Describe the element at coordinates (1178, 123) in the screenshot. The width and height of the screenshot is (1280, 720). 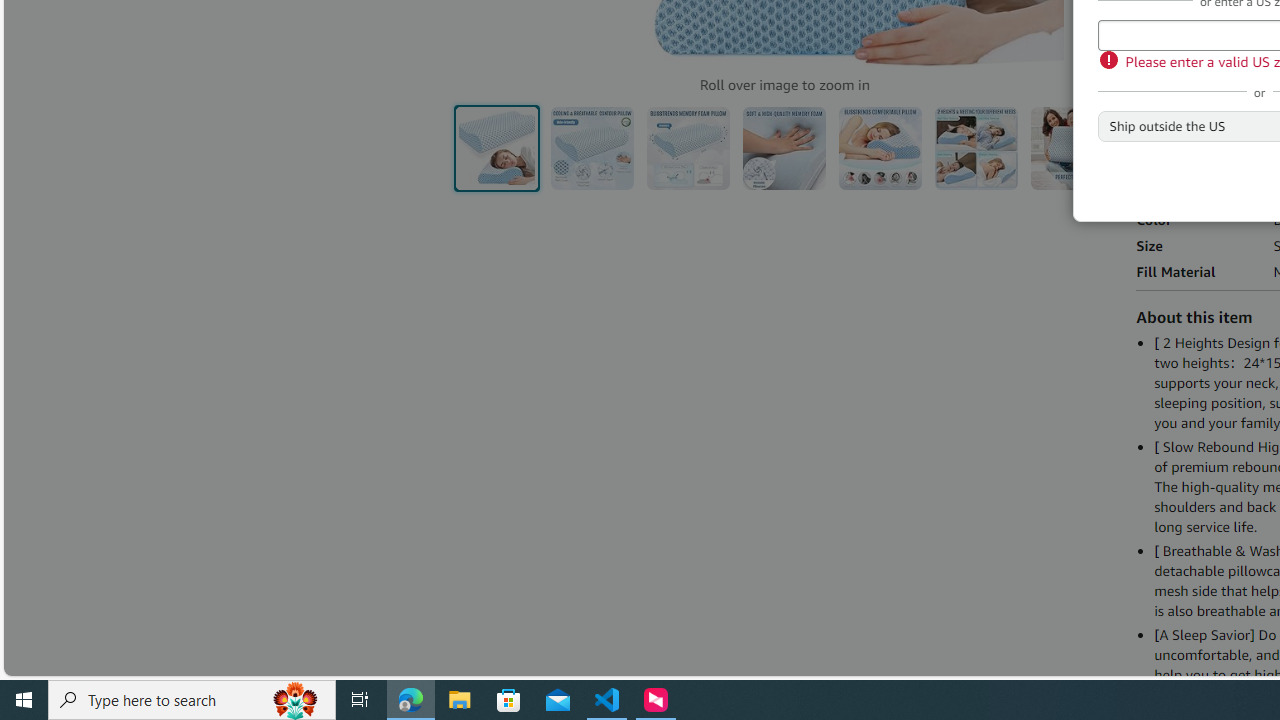
I see `Standard` at that location.